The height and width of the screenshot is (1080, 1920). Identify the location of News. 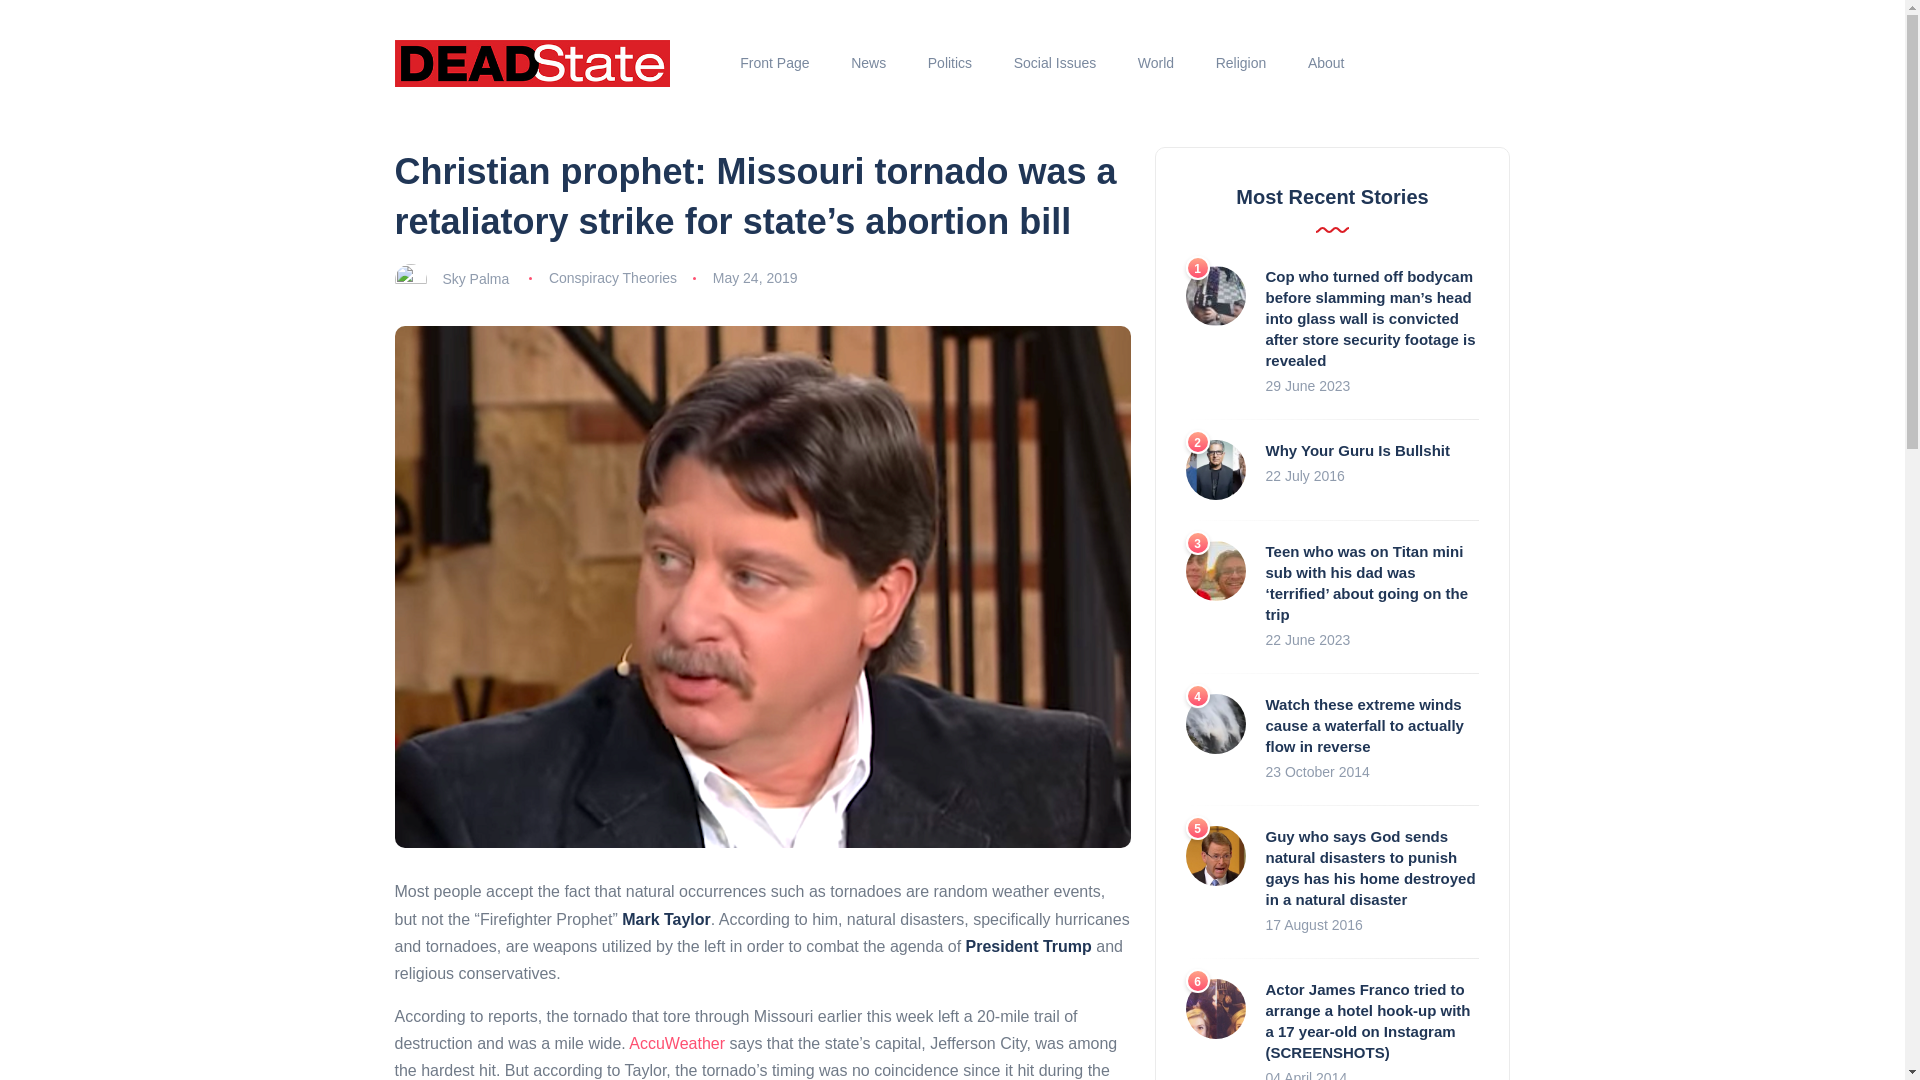
(868, 63).